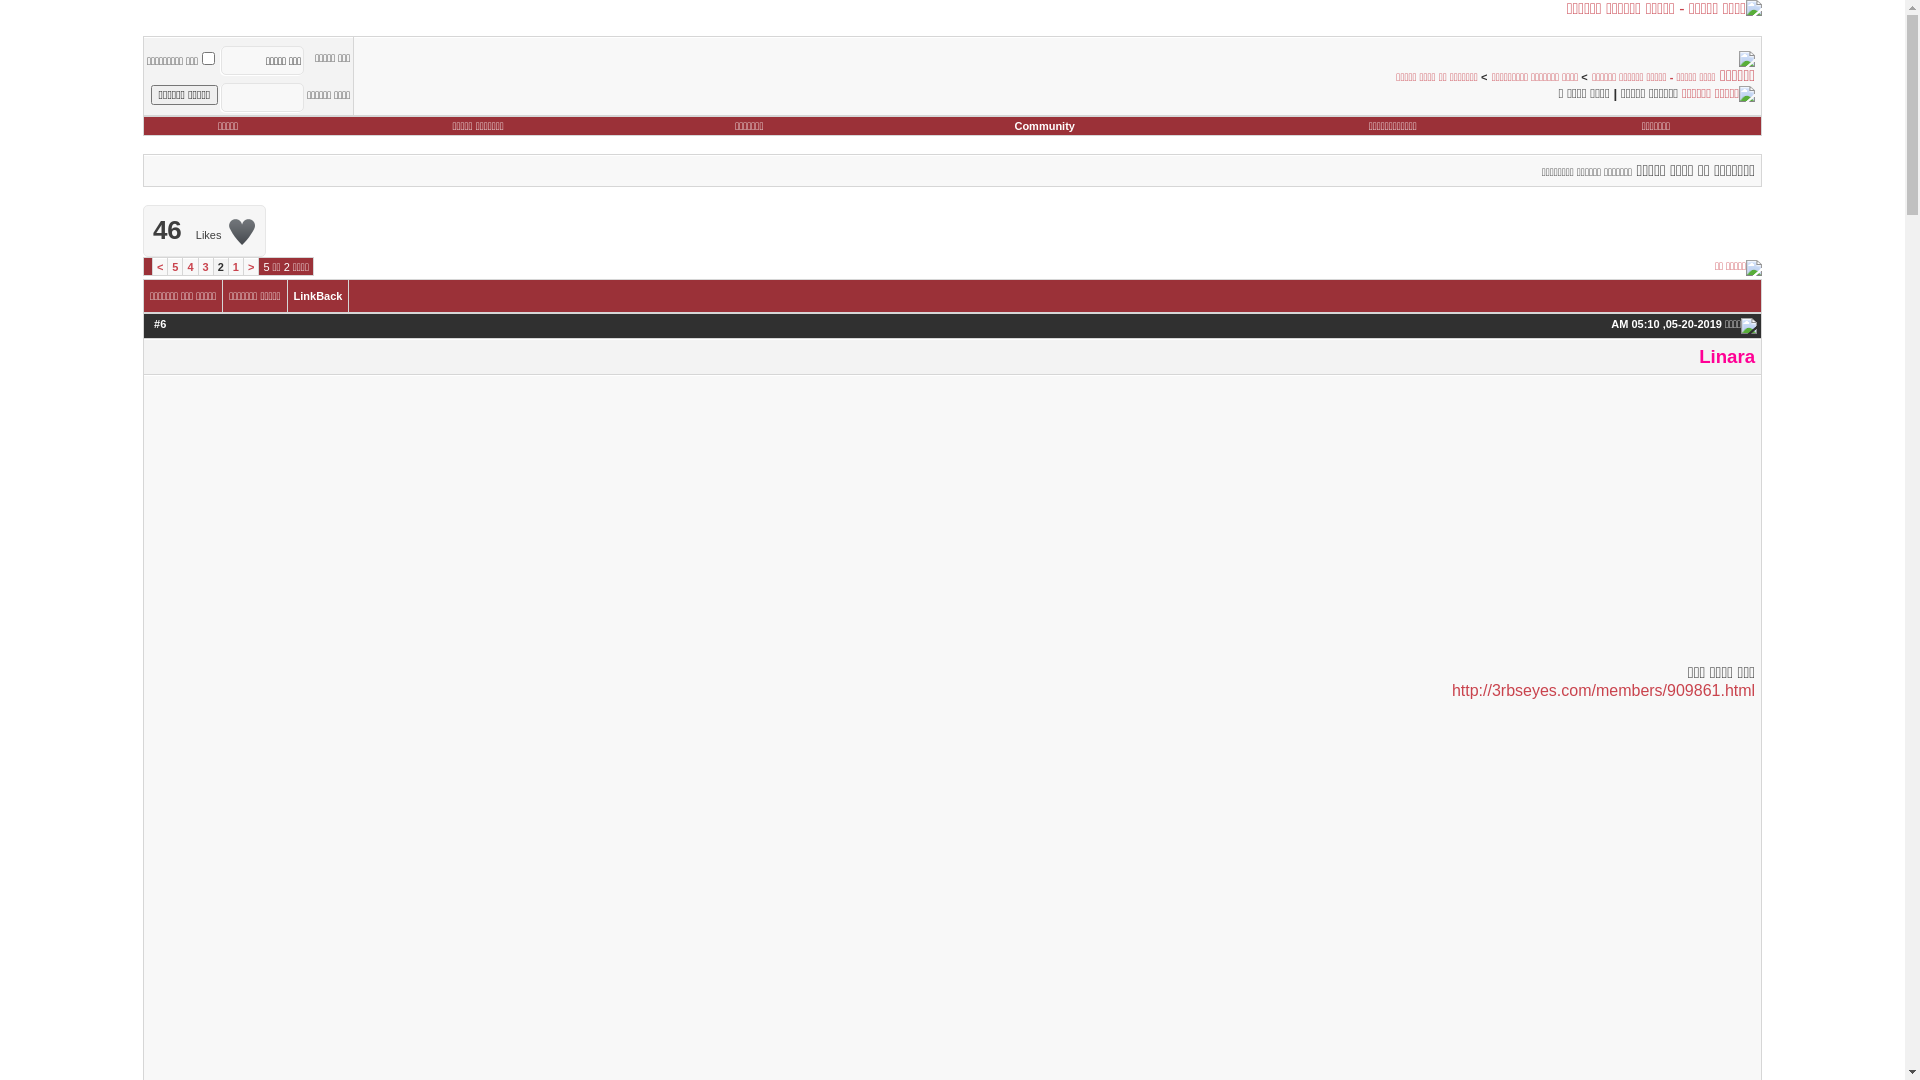 This screenshot has height=1080, width=1920. Describe the element at coordinates (1727, 356) in the screenshot. I see `Linara` at that location.